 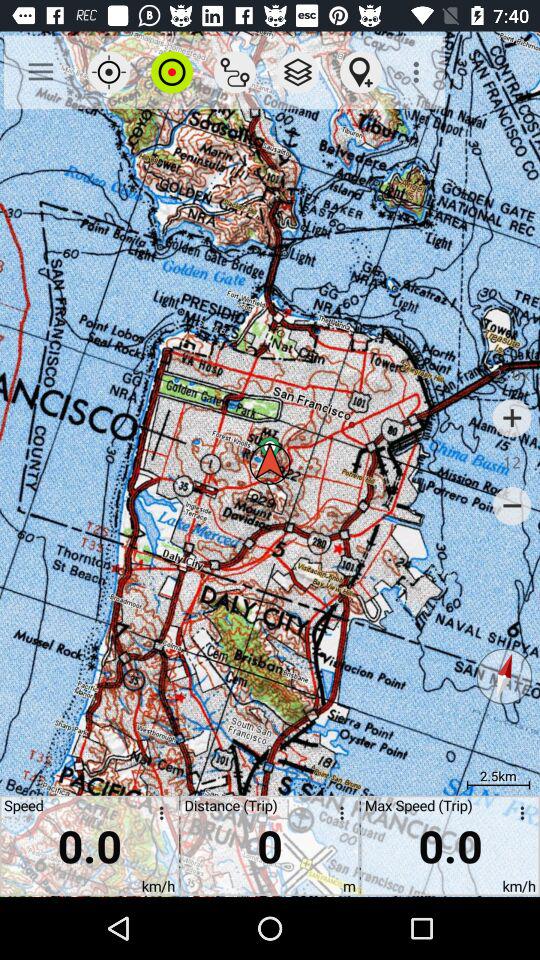 What do you see at coordinates (512, 418) in the screenshot?
I see `press icon above 12 item` at bounding box center [512, 418].